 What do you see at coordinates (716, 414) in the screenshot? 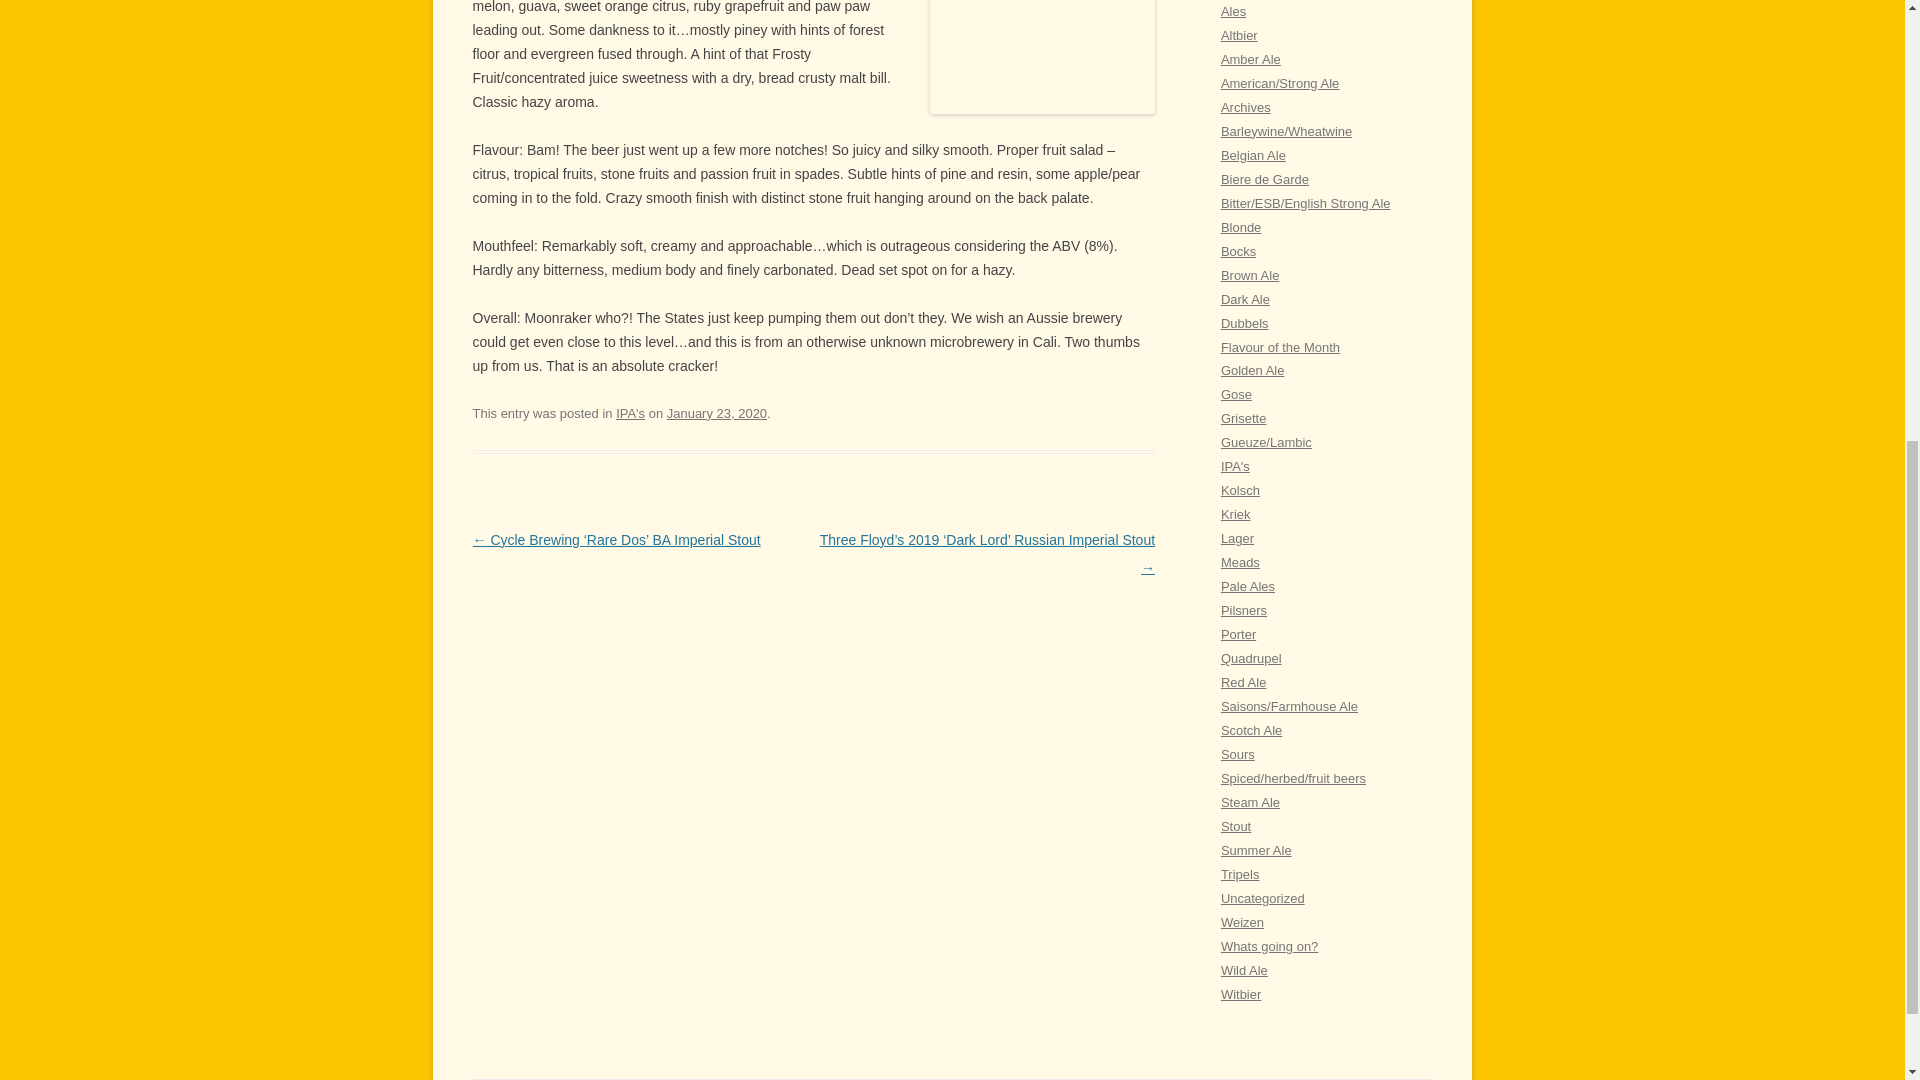
I see `5:50 pm` at bounding box center [716, 414].